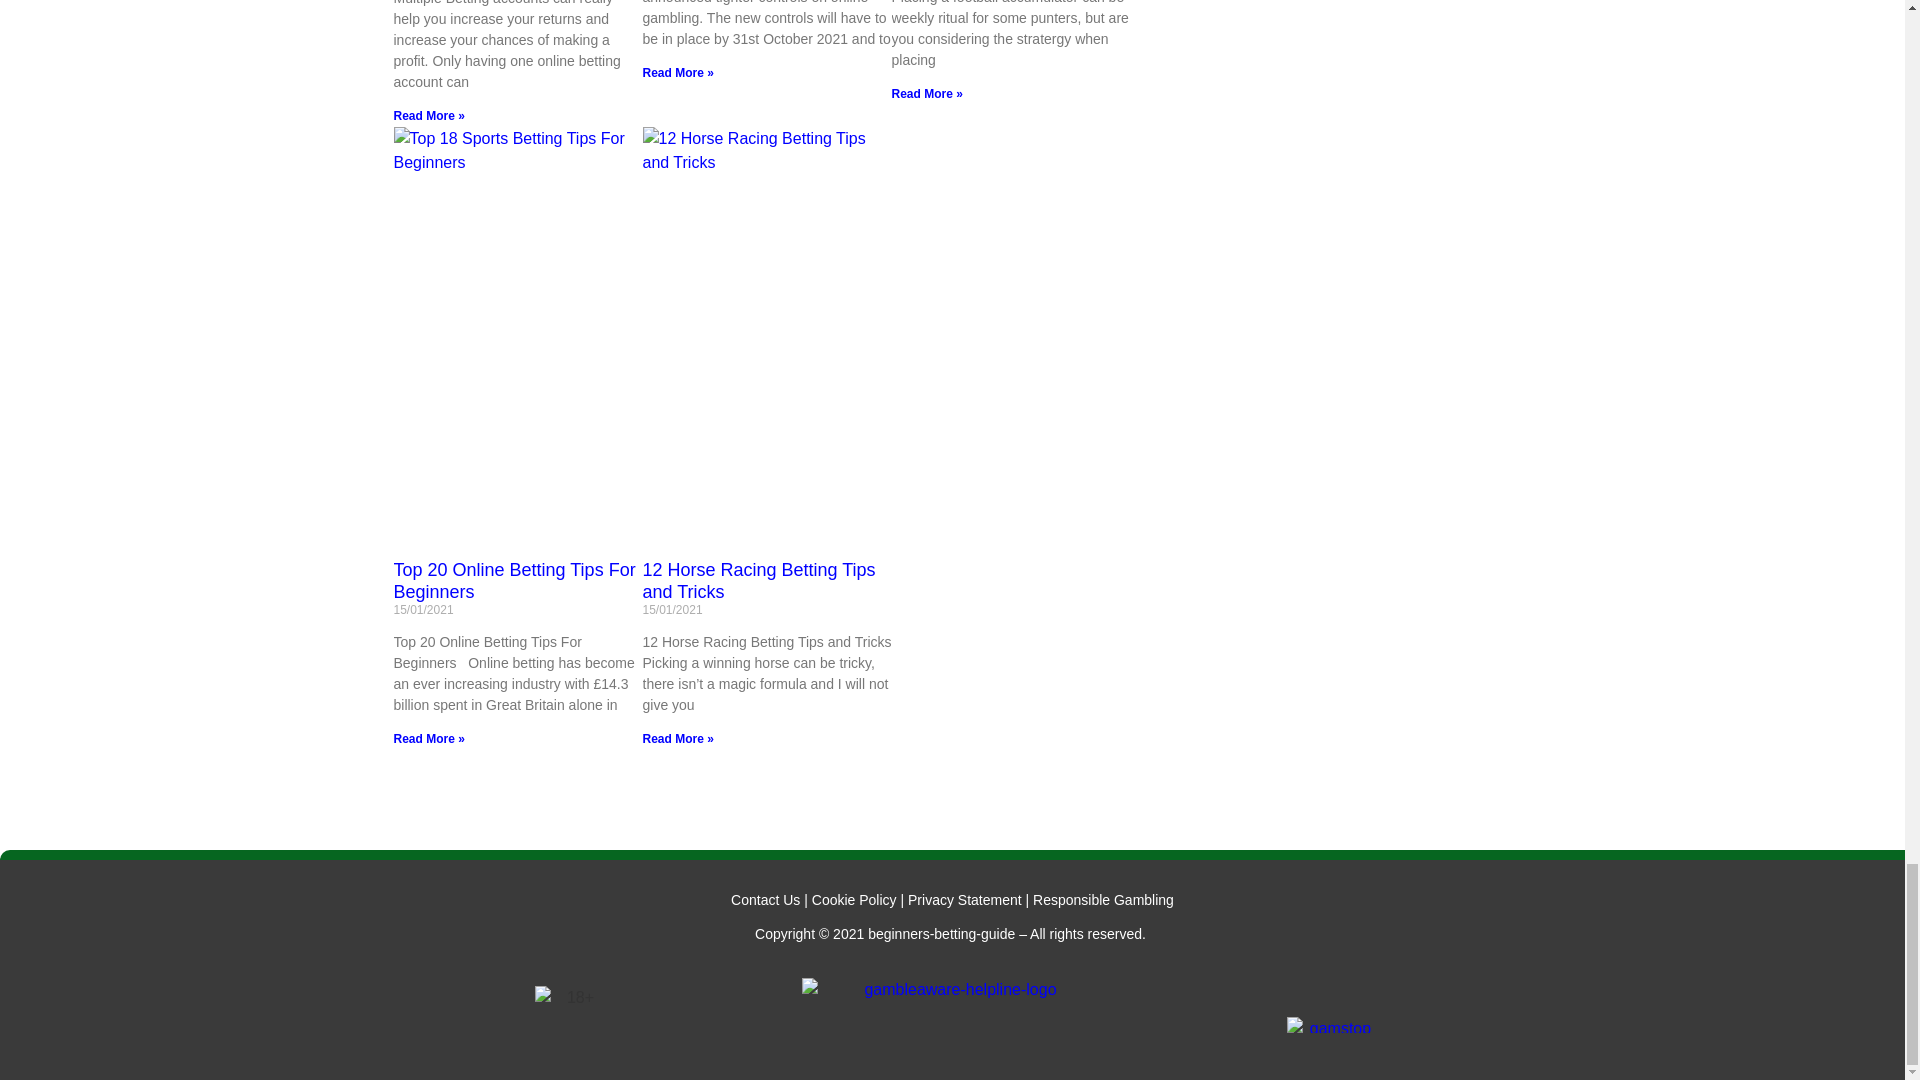 The width and height of the screenshot is (1920, 1080). Describe the element at coordinates (514, 580) in the screenshot. I see `Top 20 Online Betting Tips For Beginners` at that location.